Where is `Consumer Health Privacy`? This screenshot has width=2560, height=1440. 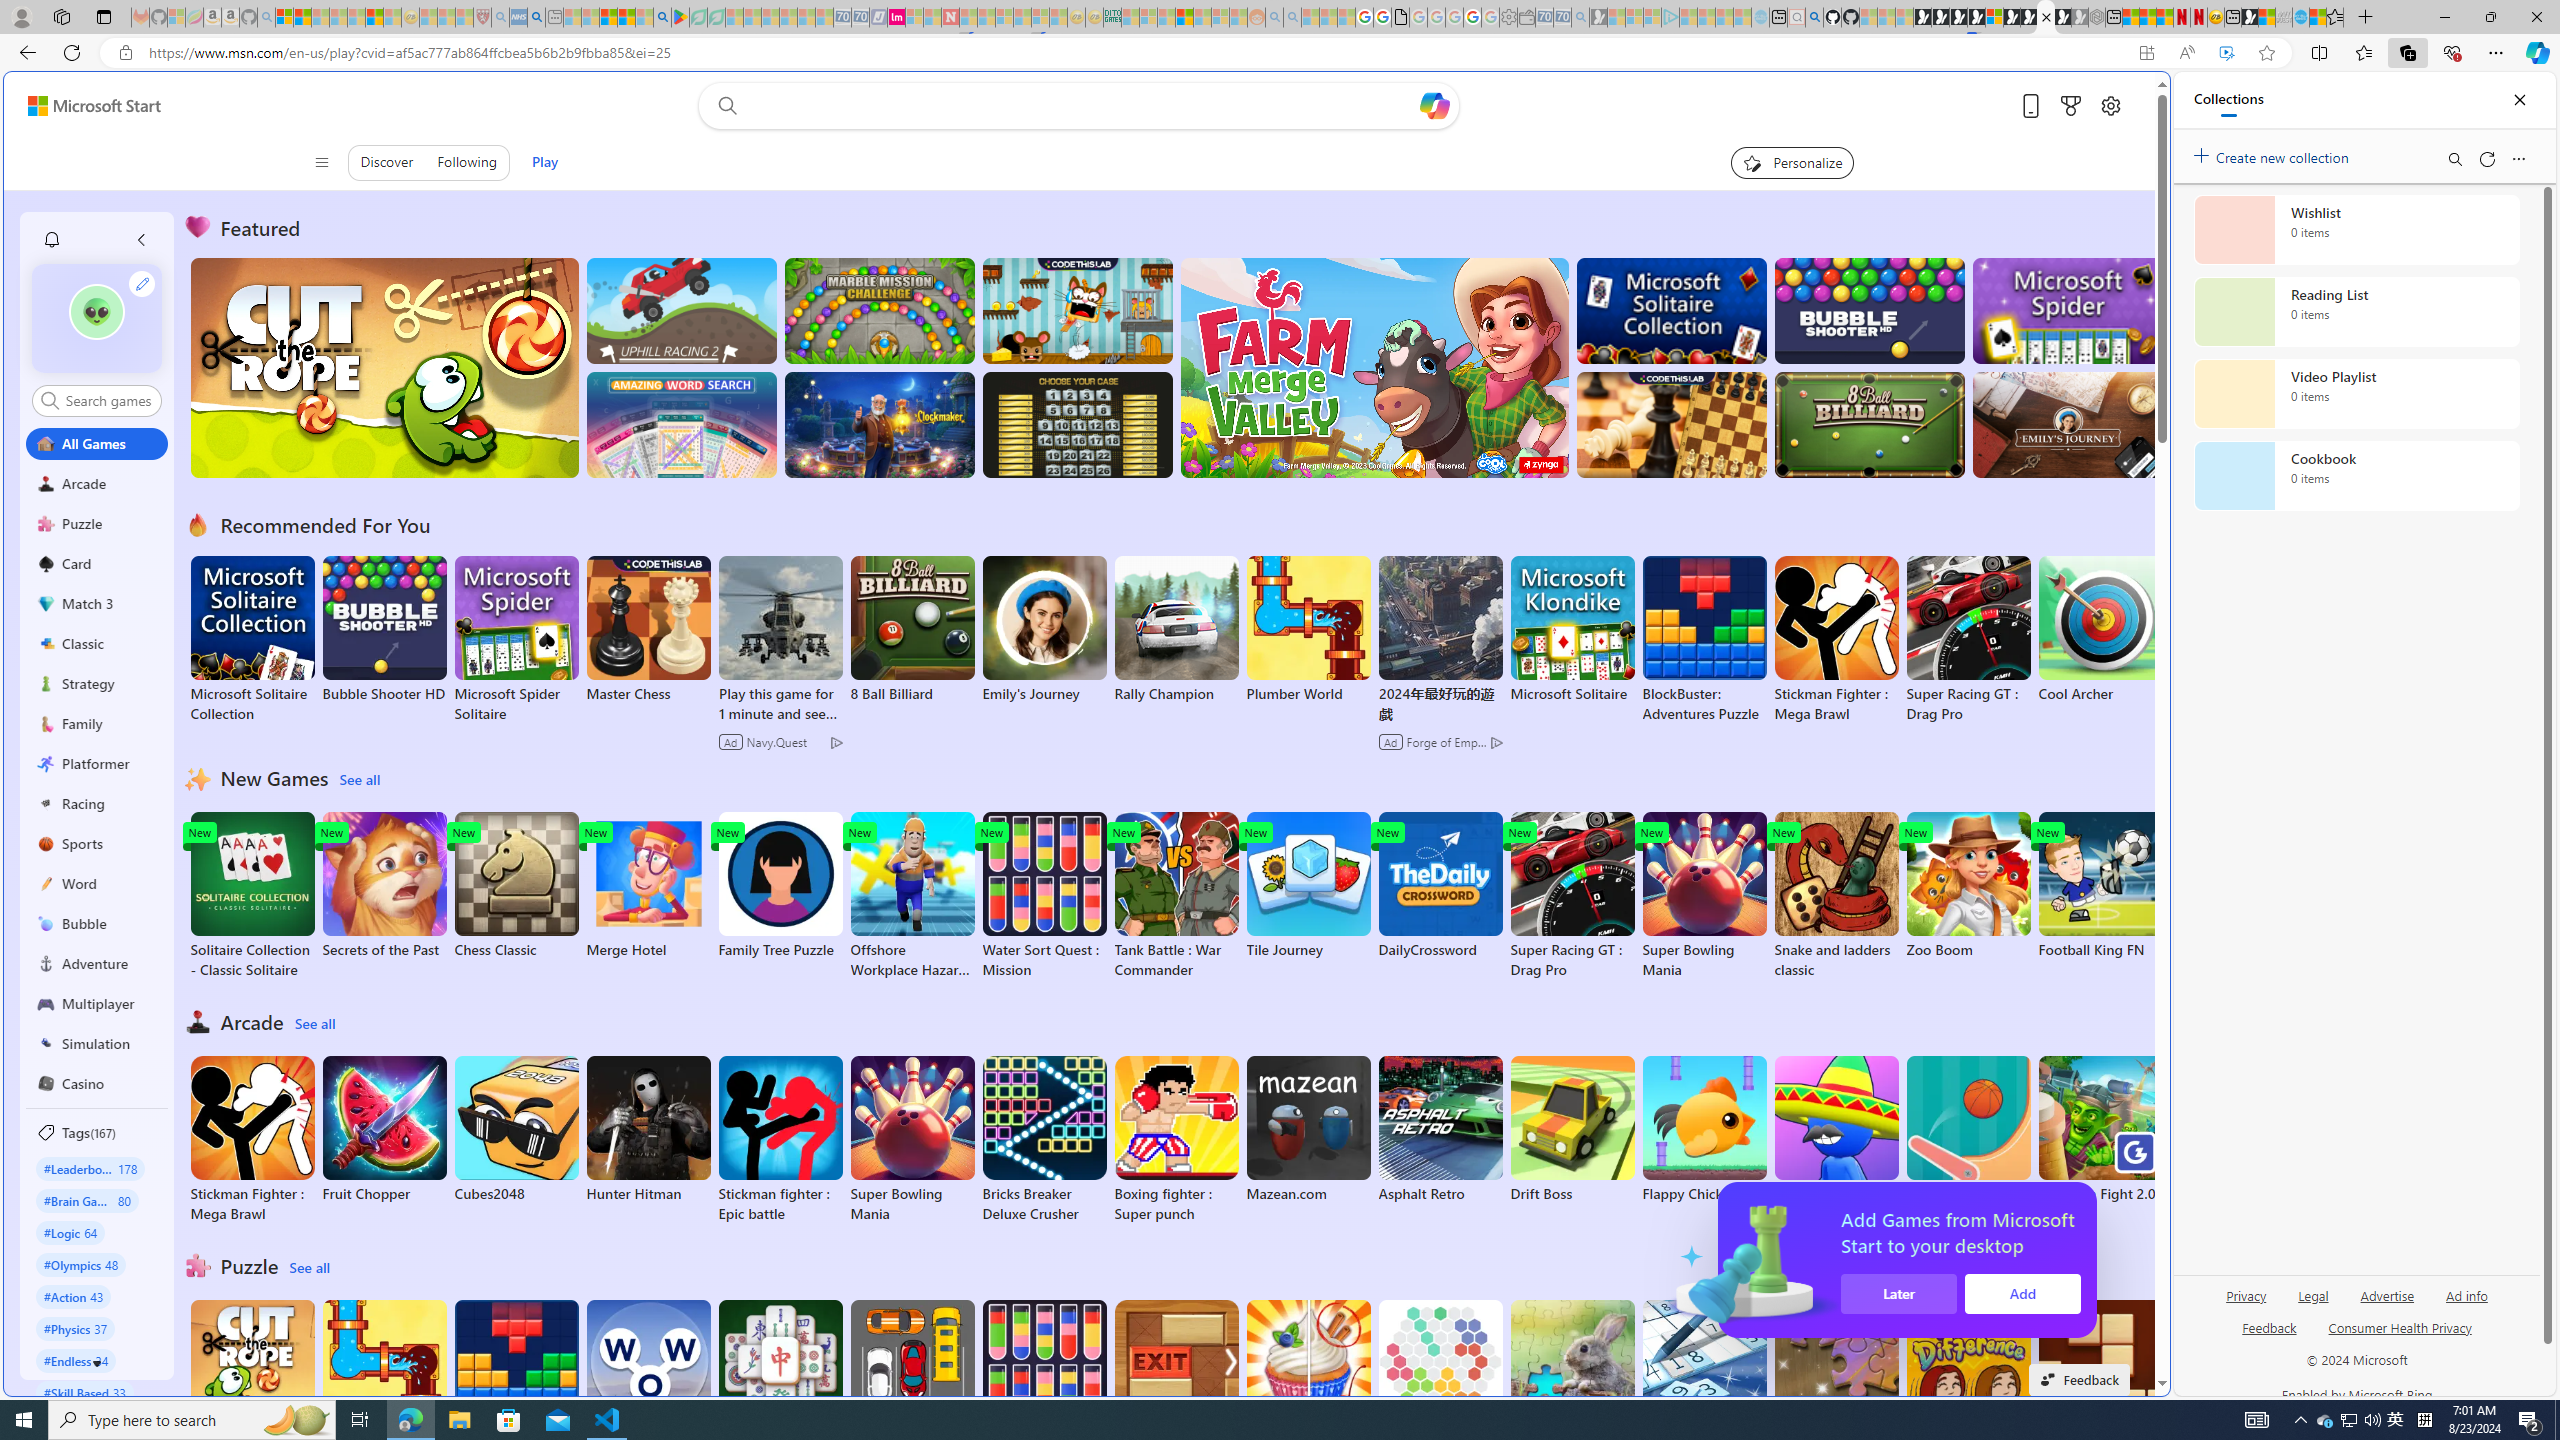 Consumer Health Privacy is located at coordinates (2400, 1336).